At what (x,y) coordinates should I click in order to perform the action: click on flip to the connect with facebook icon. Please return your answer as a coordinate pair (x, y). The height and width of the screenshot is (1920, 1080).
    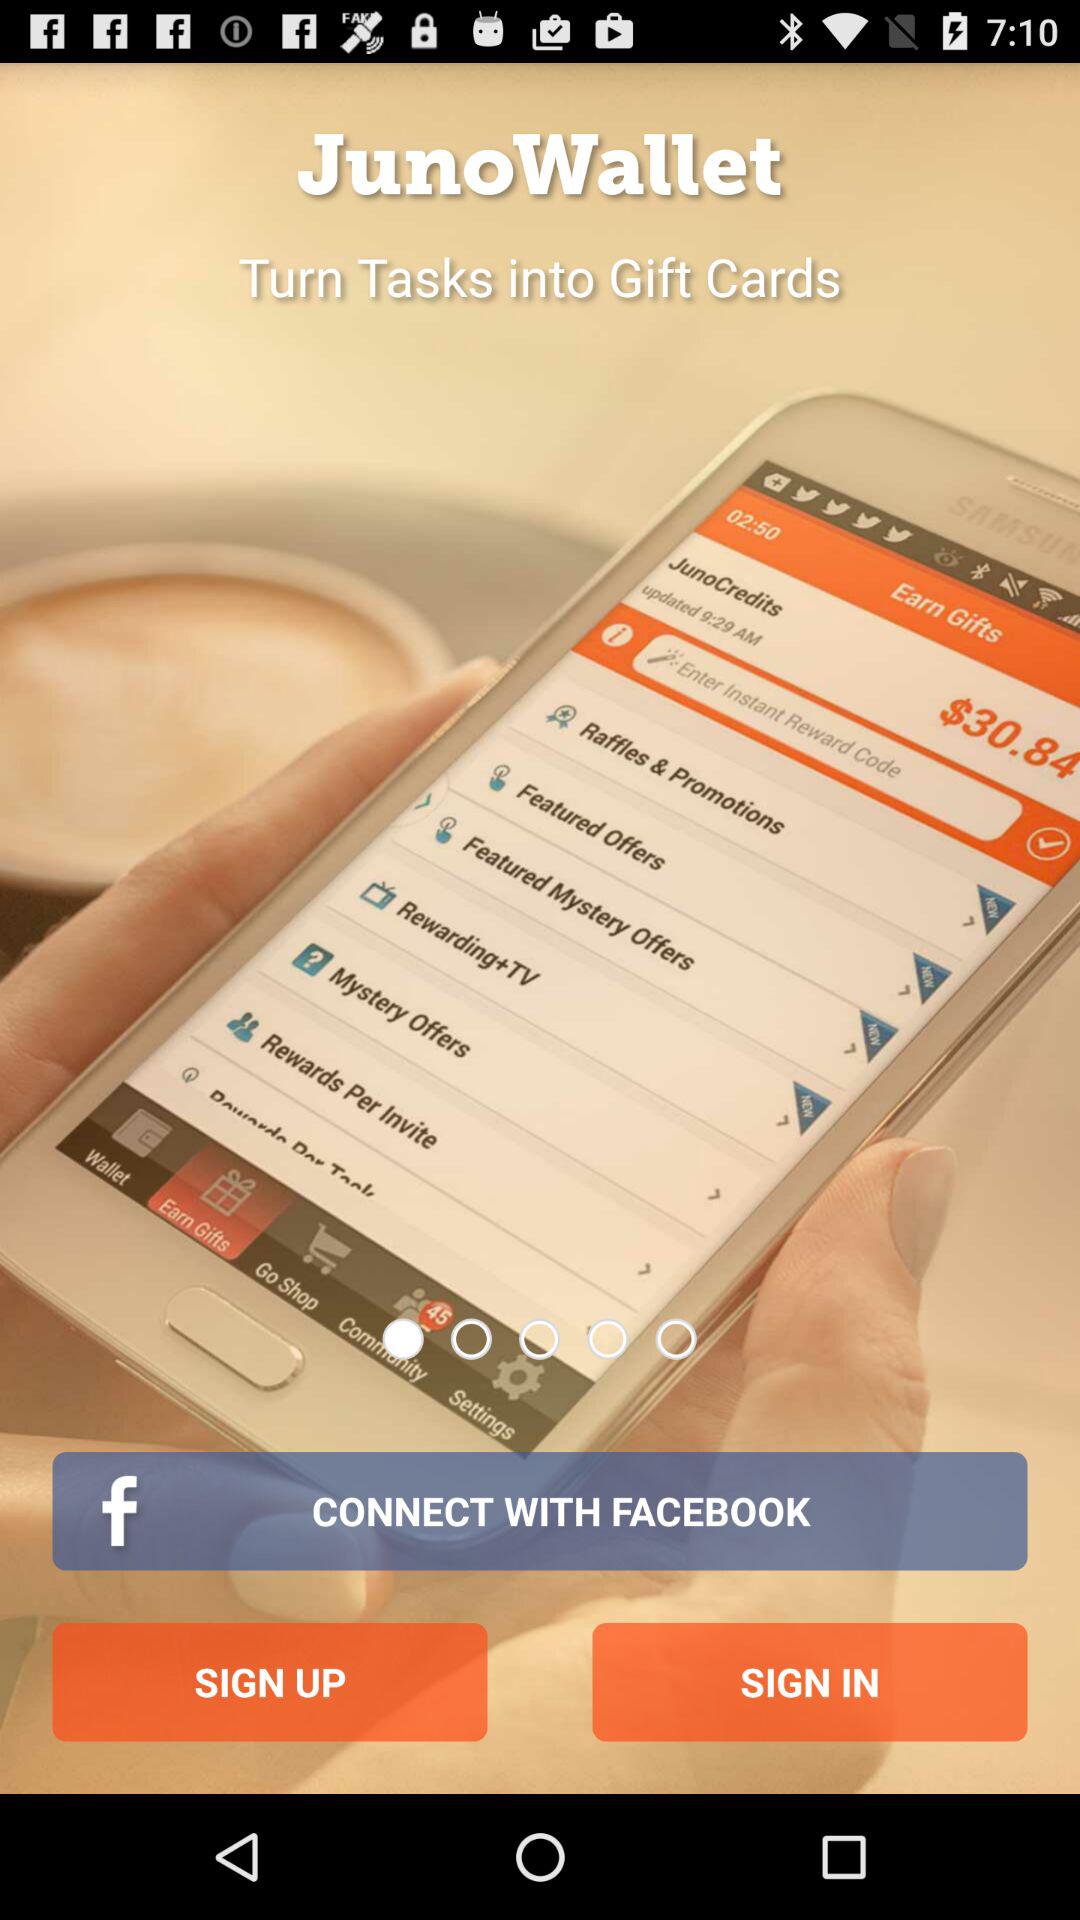
    Looking at the image, I should click on (540, 1511).